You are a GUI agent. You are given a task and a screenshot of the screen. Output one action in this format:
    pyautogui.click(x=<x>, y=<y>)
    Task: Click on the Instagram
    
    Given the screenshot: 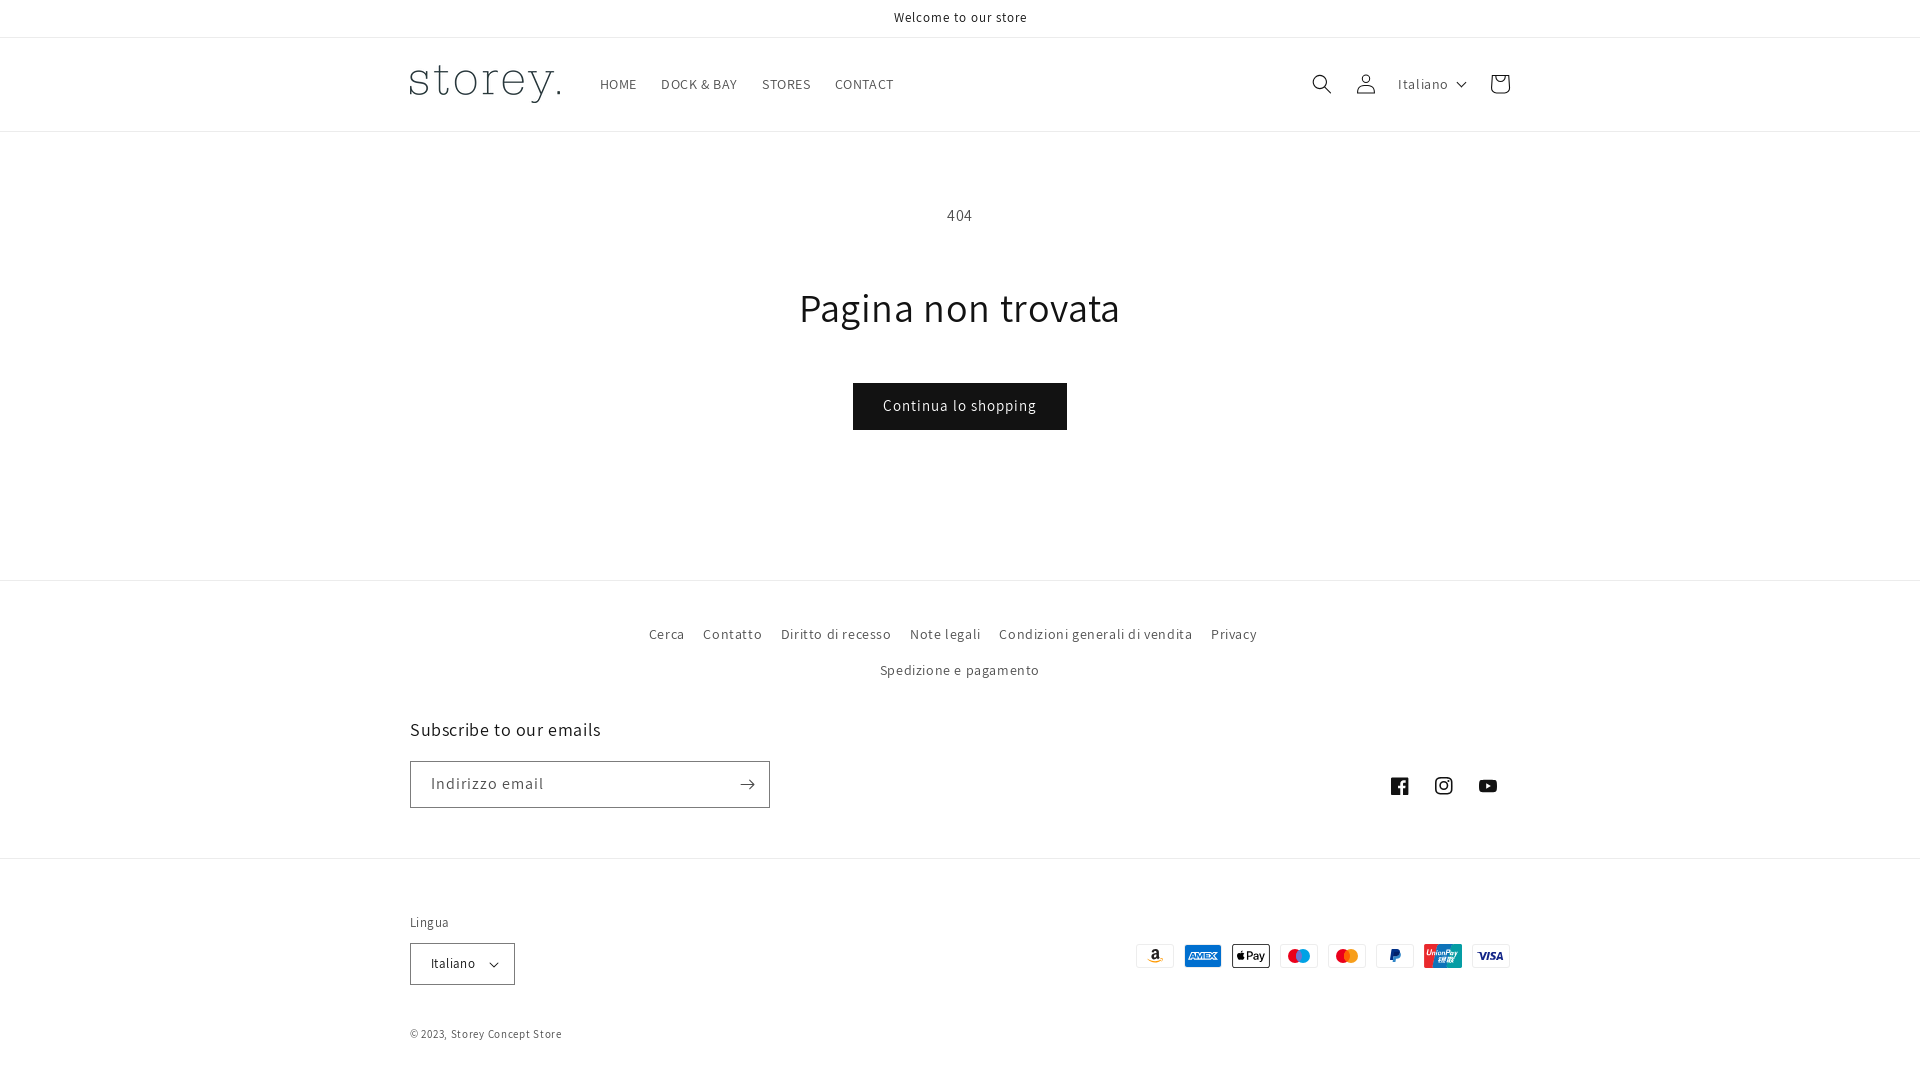 What is the action you would take?
    pyautogui.click(x=1444, y=786)
    